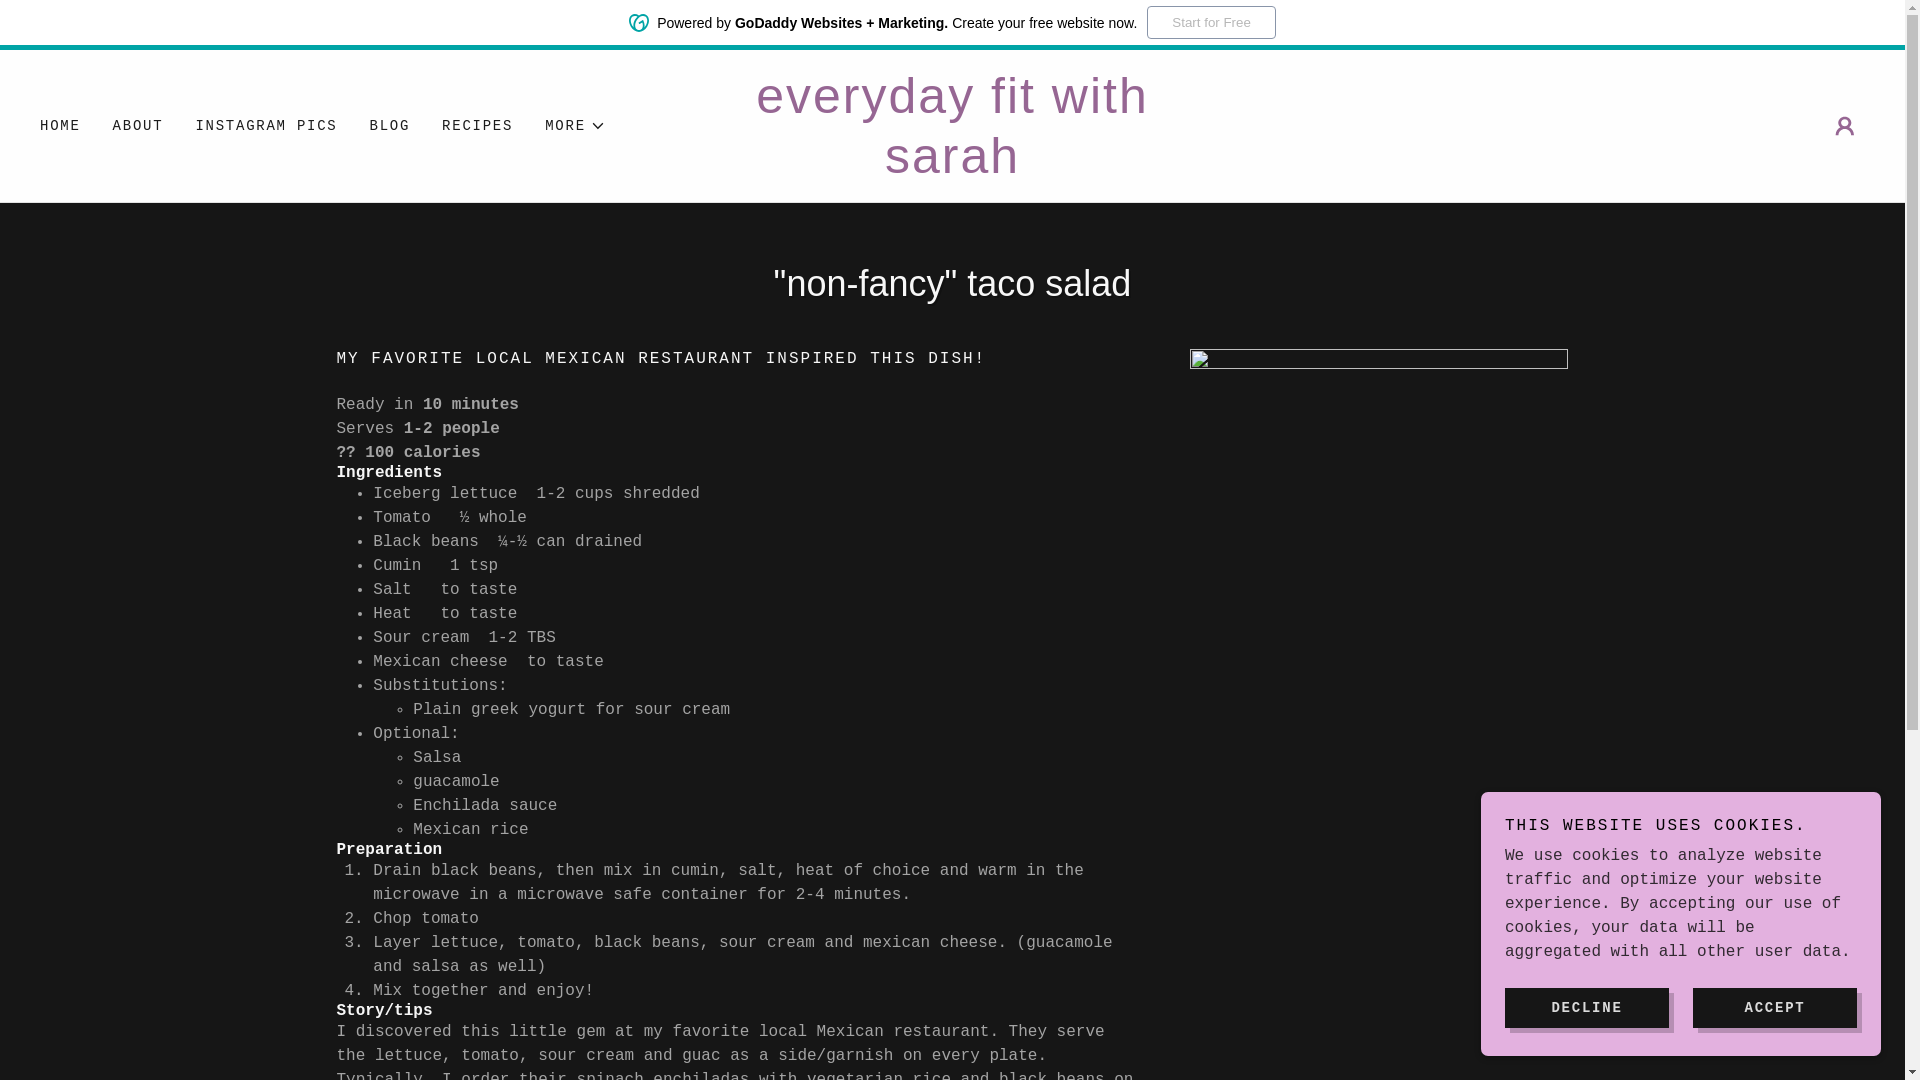  Describe the element at coordinates (60, 126) in the screenshot. I see `HOME` at that location.